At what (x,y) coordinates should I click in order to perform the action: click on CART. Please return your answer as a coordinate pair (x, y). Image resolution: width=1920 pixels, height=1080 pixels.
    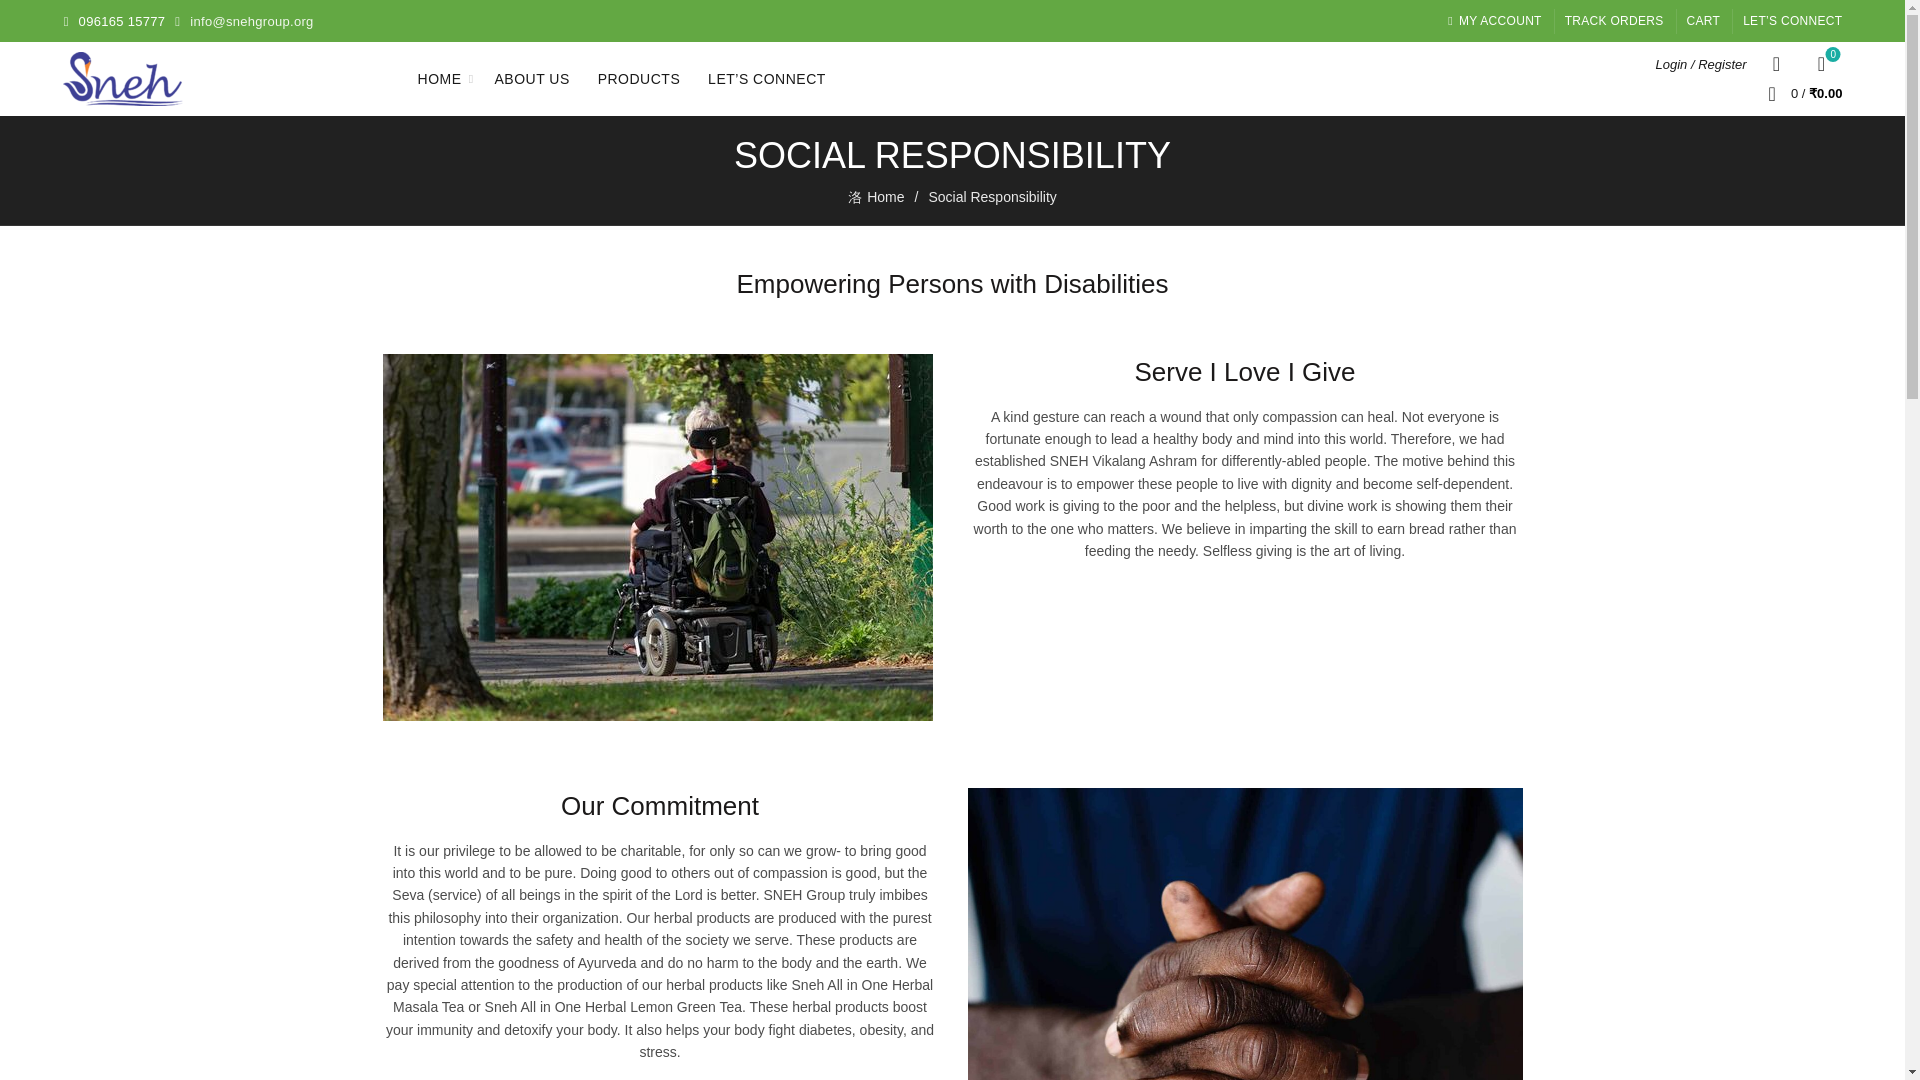
    Looking at the image, I should click on (440, 78).